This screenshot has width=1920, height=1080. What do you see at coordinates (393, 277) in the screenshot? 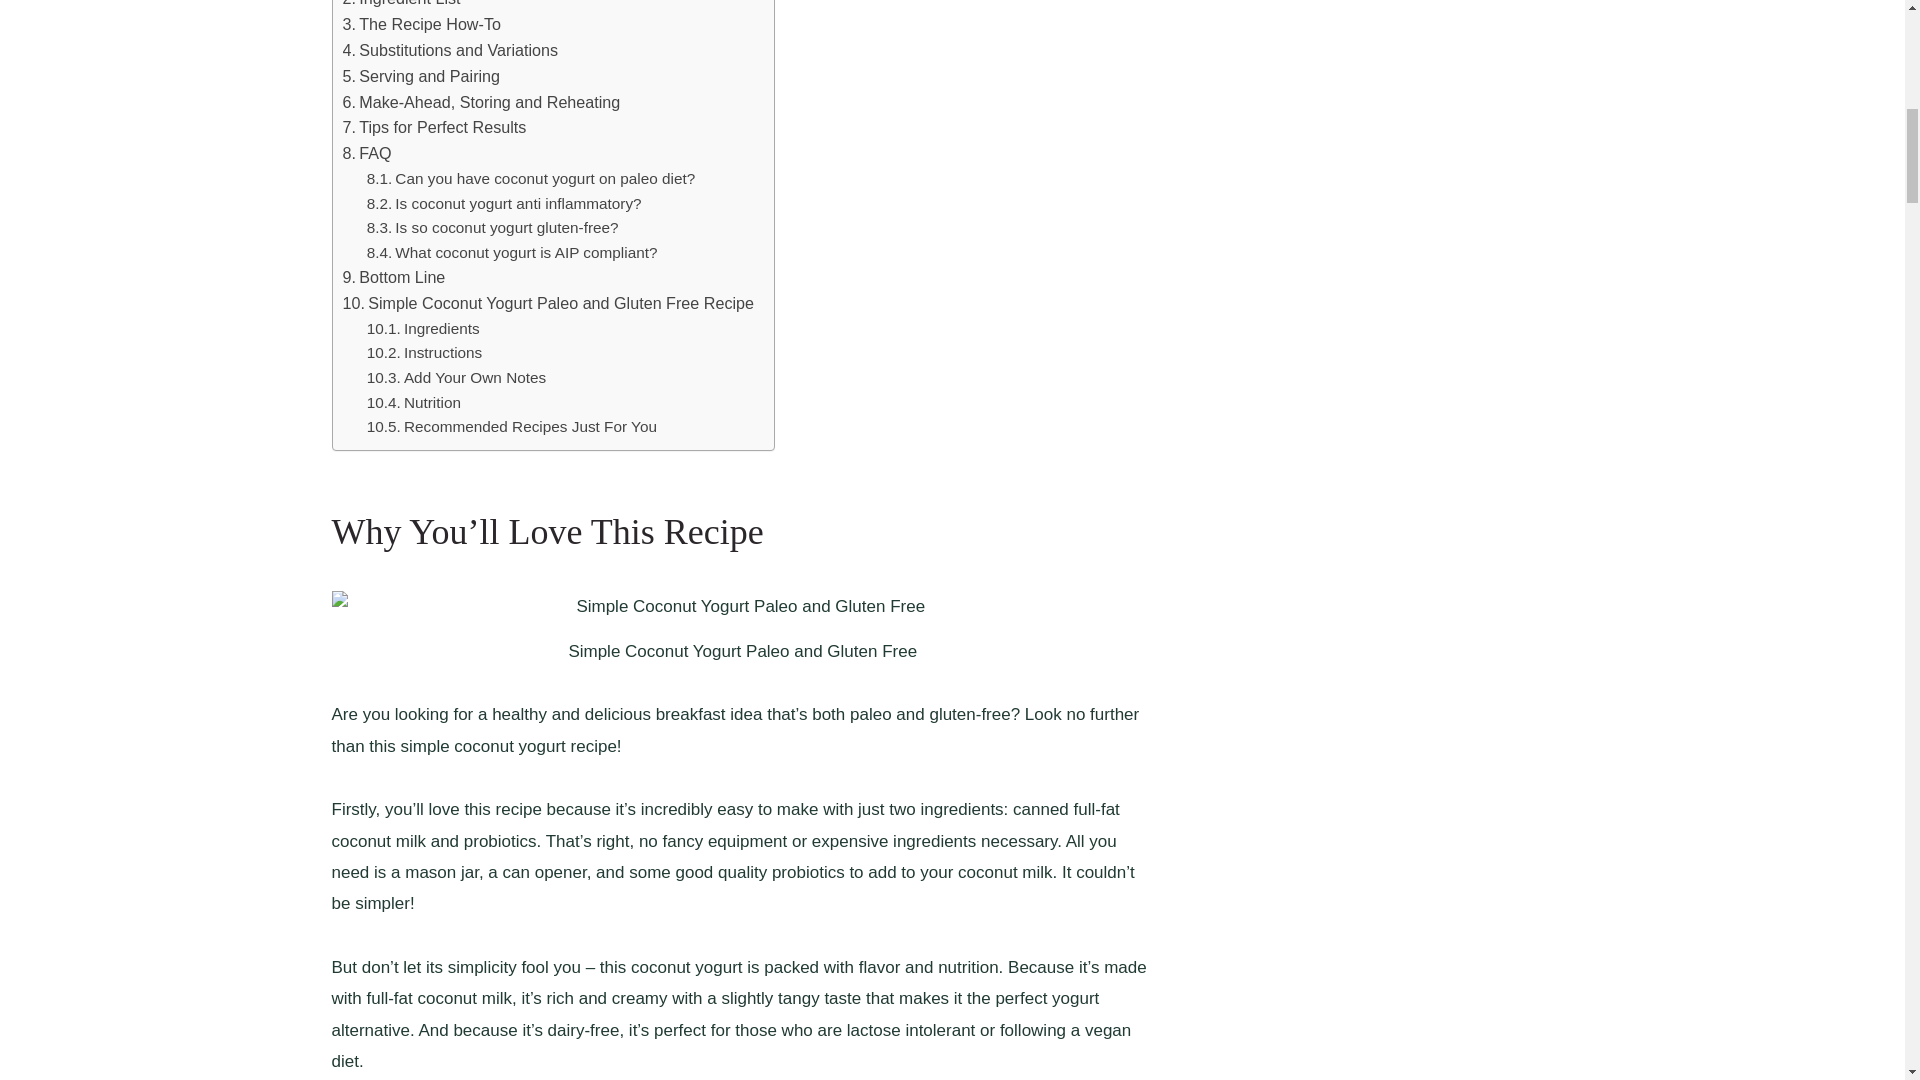
I see `Bottom Line` at bounding box center [393, 277].